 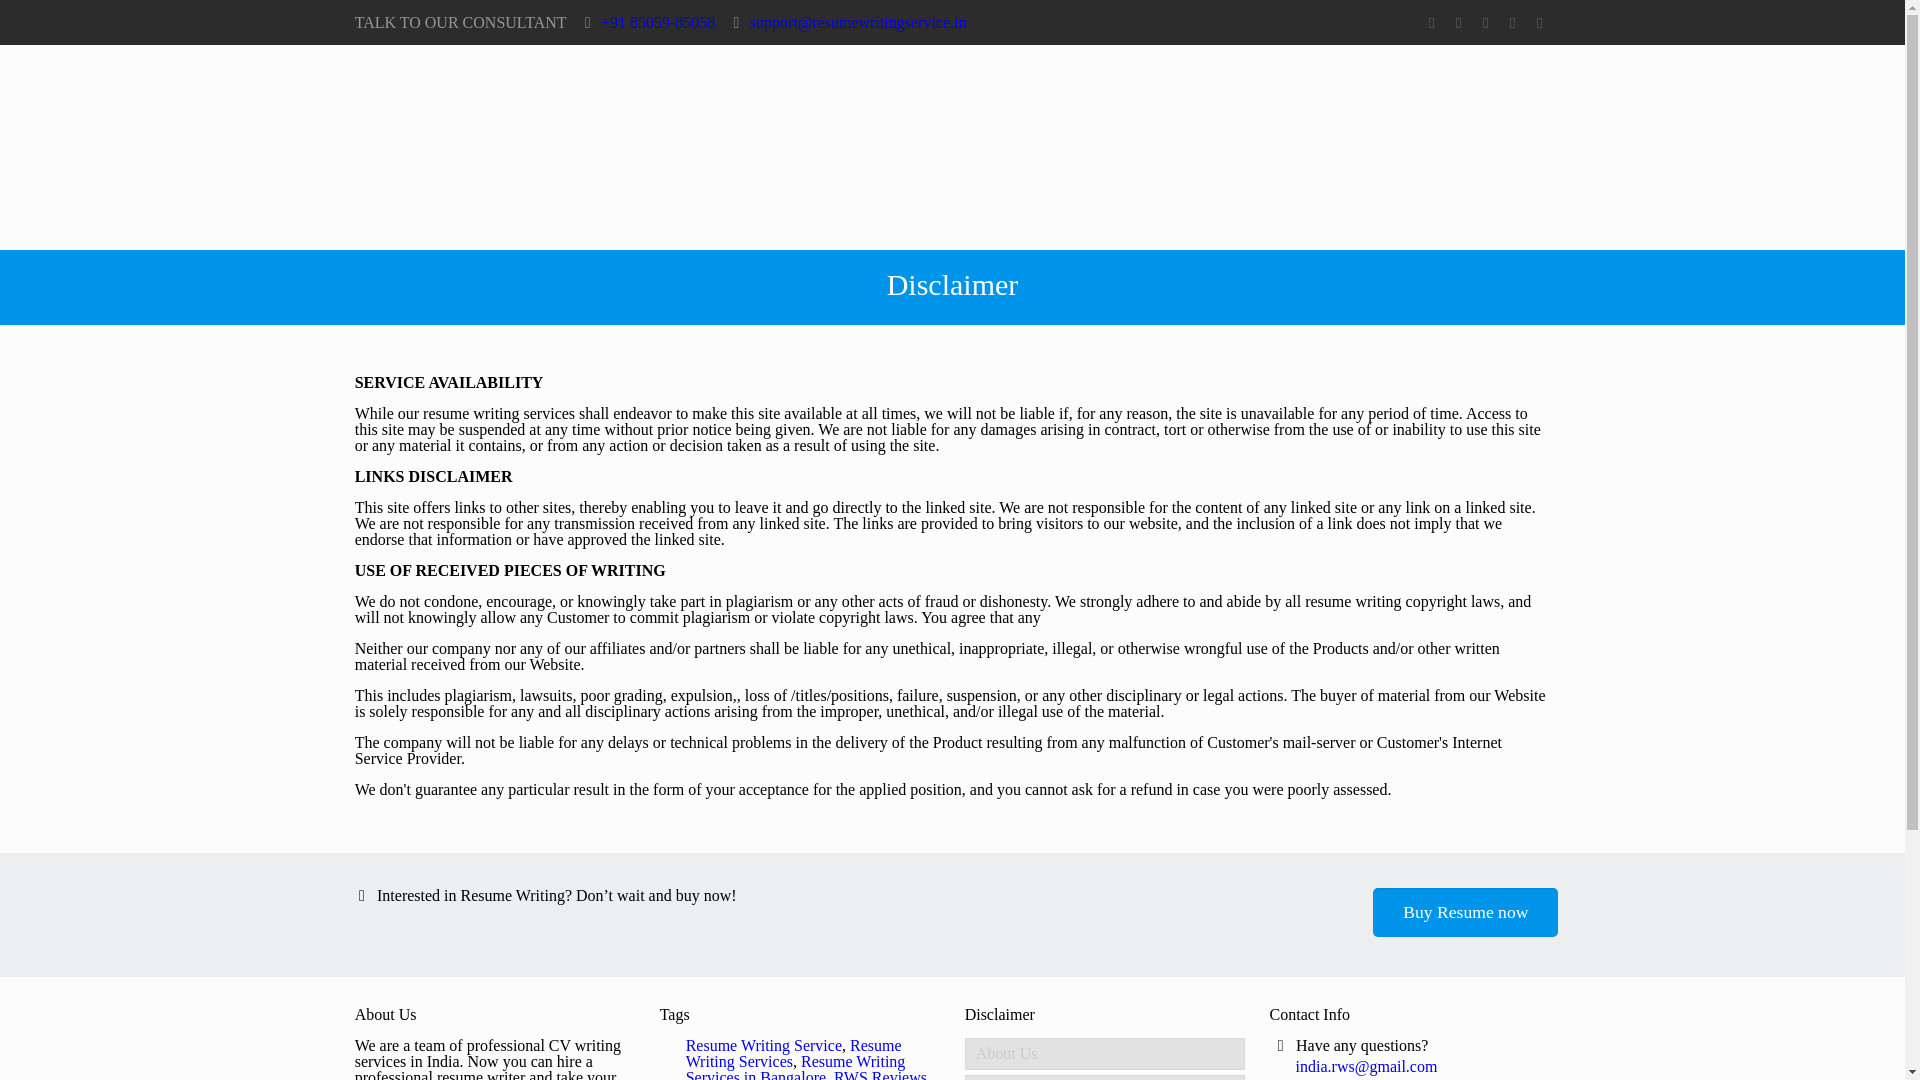 What do you see at coordinates (1430, 23) in the screenshot?
I see `Facebook` at bounding box center [1430, 23].